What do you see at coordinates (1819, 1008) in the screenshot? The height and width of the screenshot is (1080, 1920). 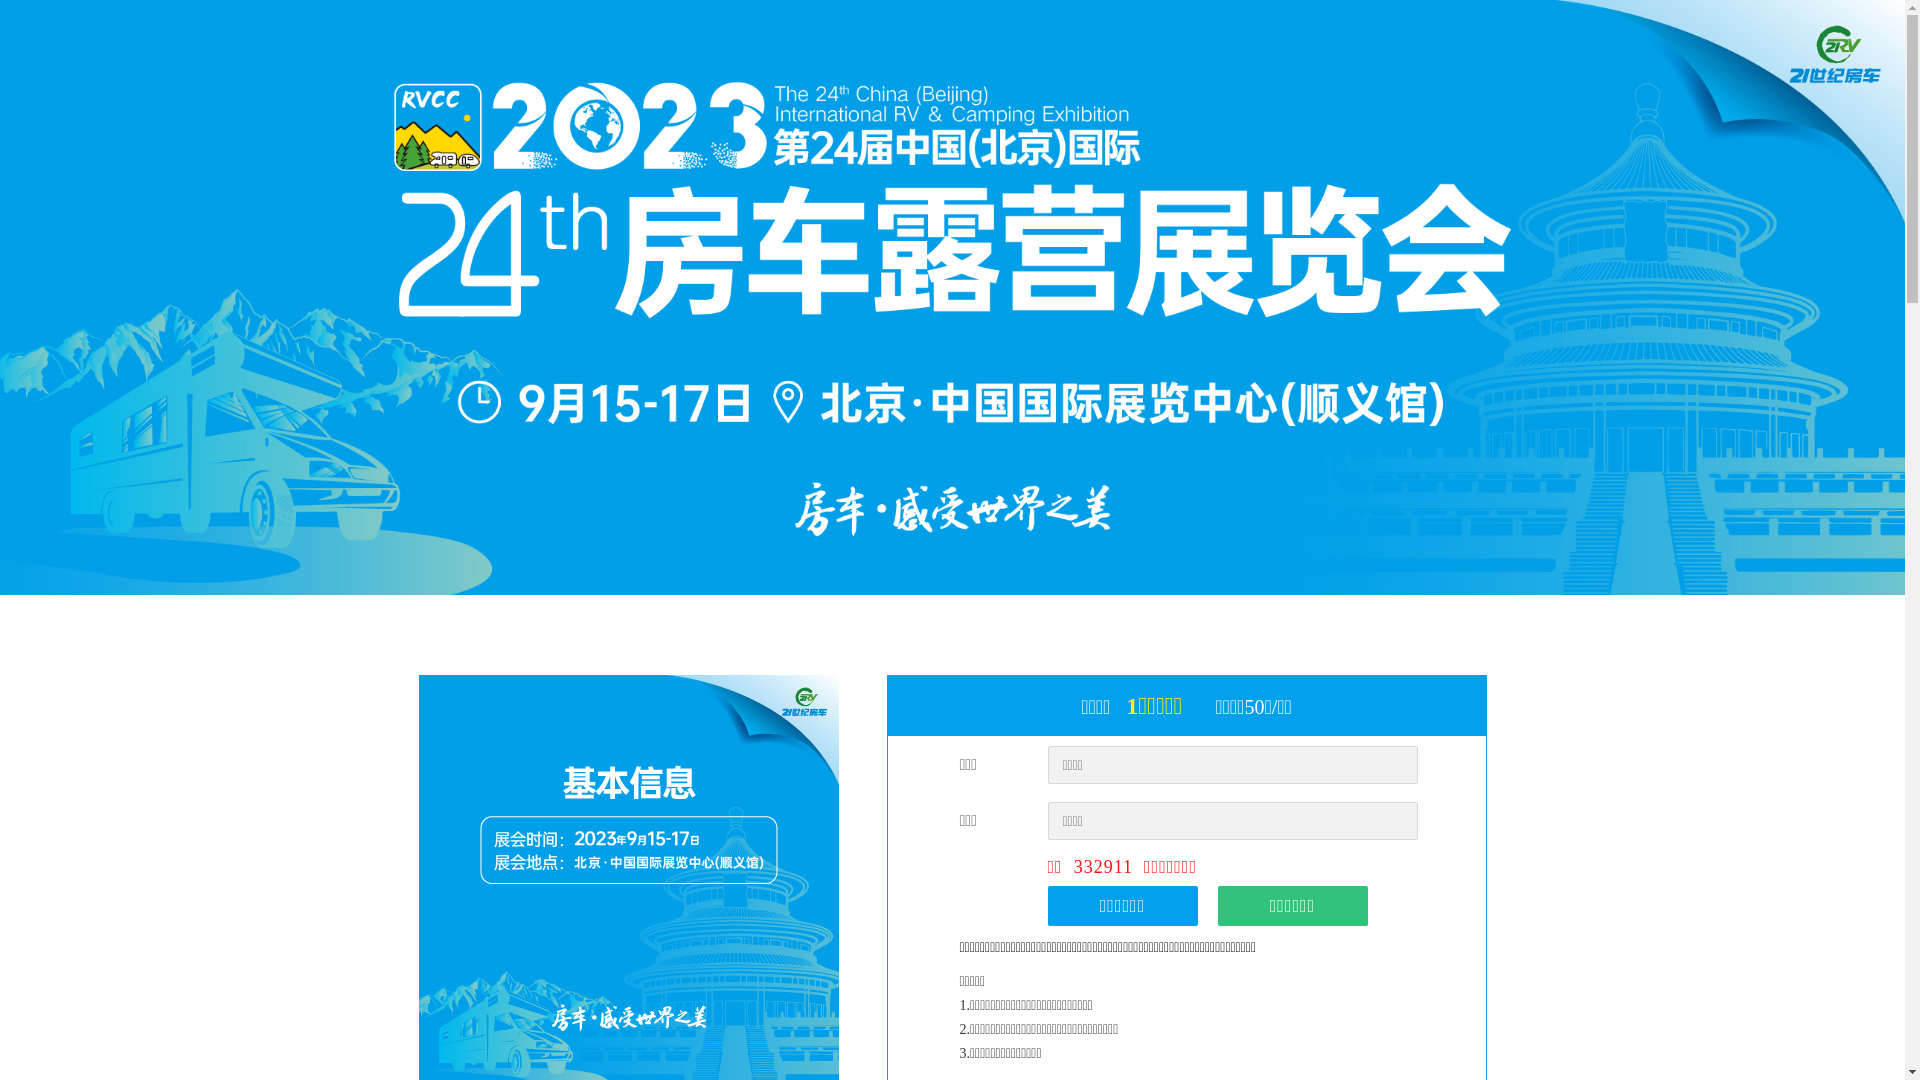 I see `0` at bounding box center [1819, 1008].